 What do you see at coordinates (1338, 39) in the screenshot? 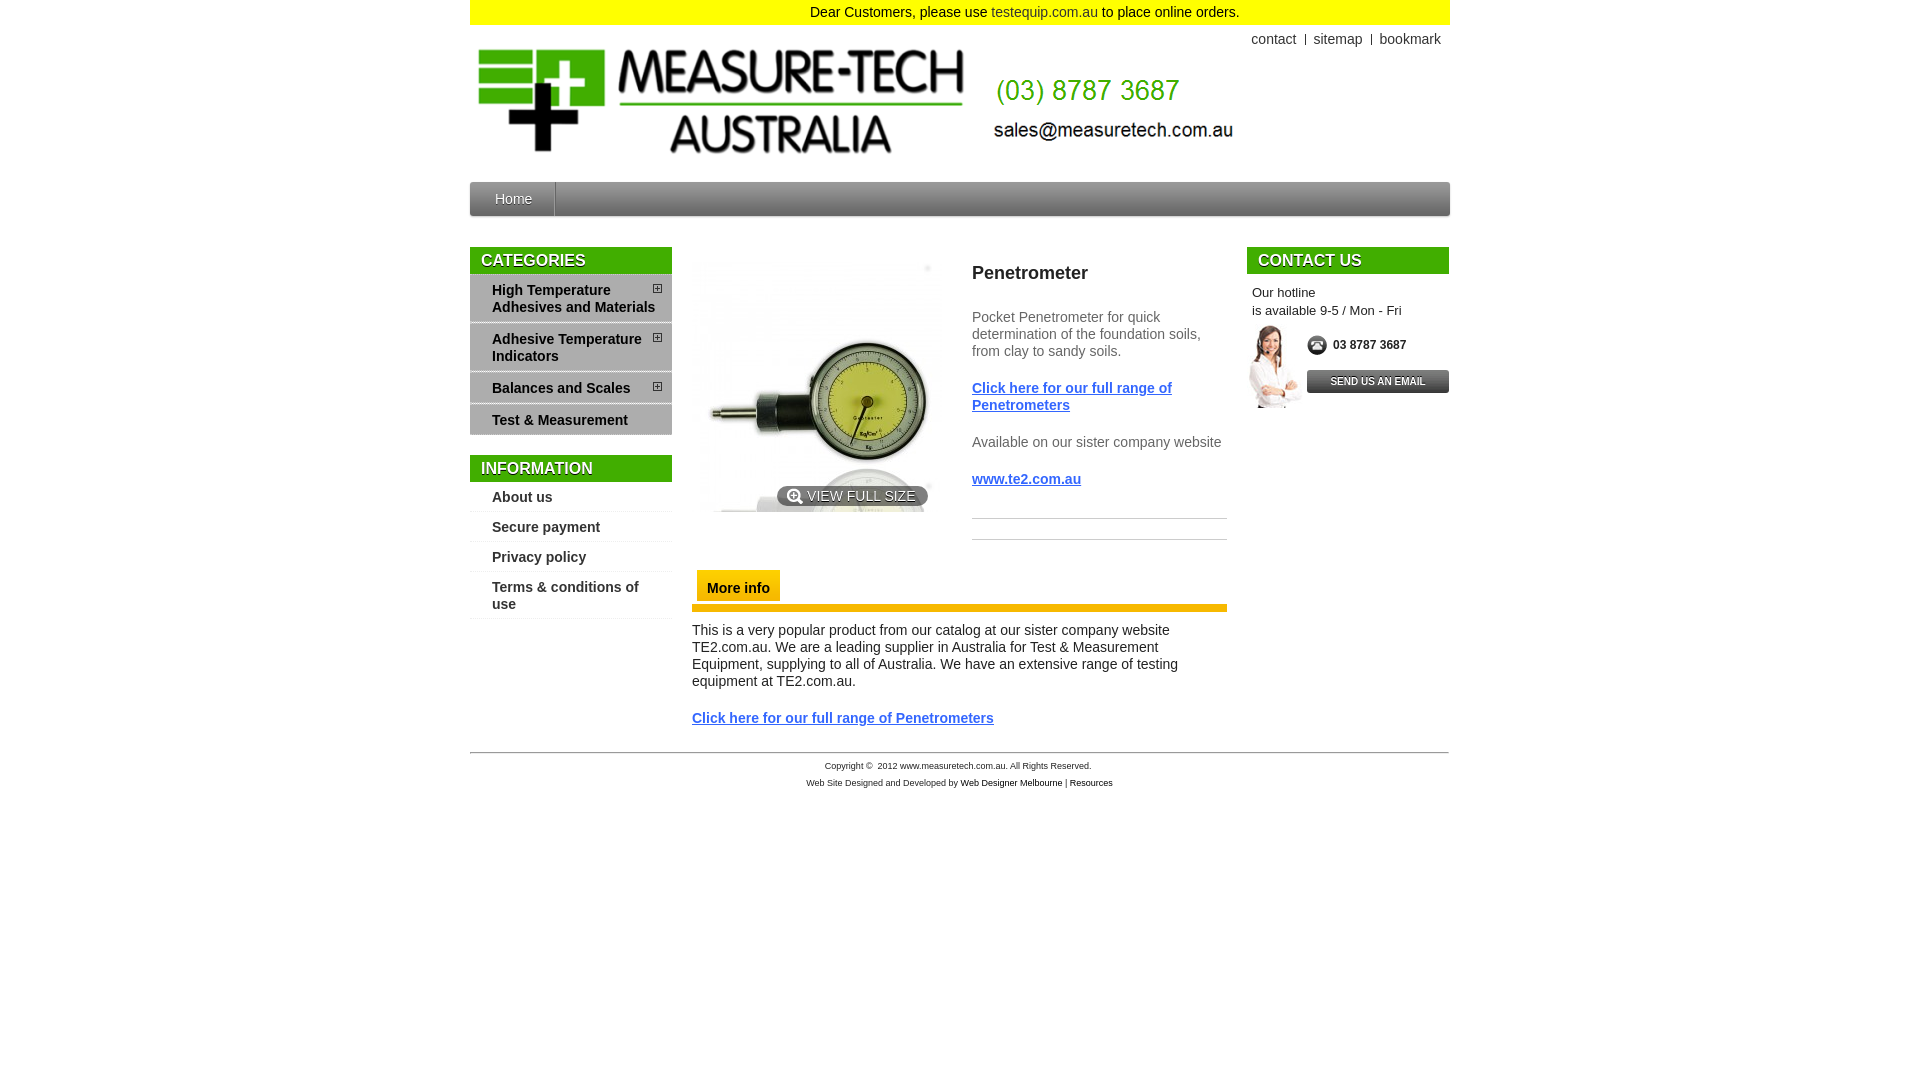
I see `sitemap` at bounding box center [1338, 39].